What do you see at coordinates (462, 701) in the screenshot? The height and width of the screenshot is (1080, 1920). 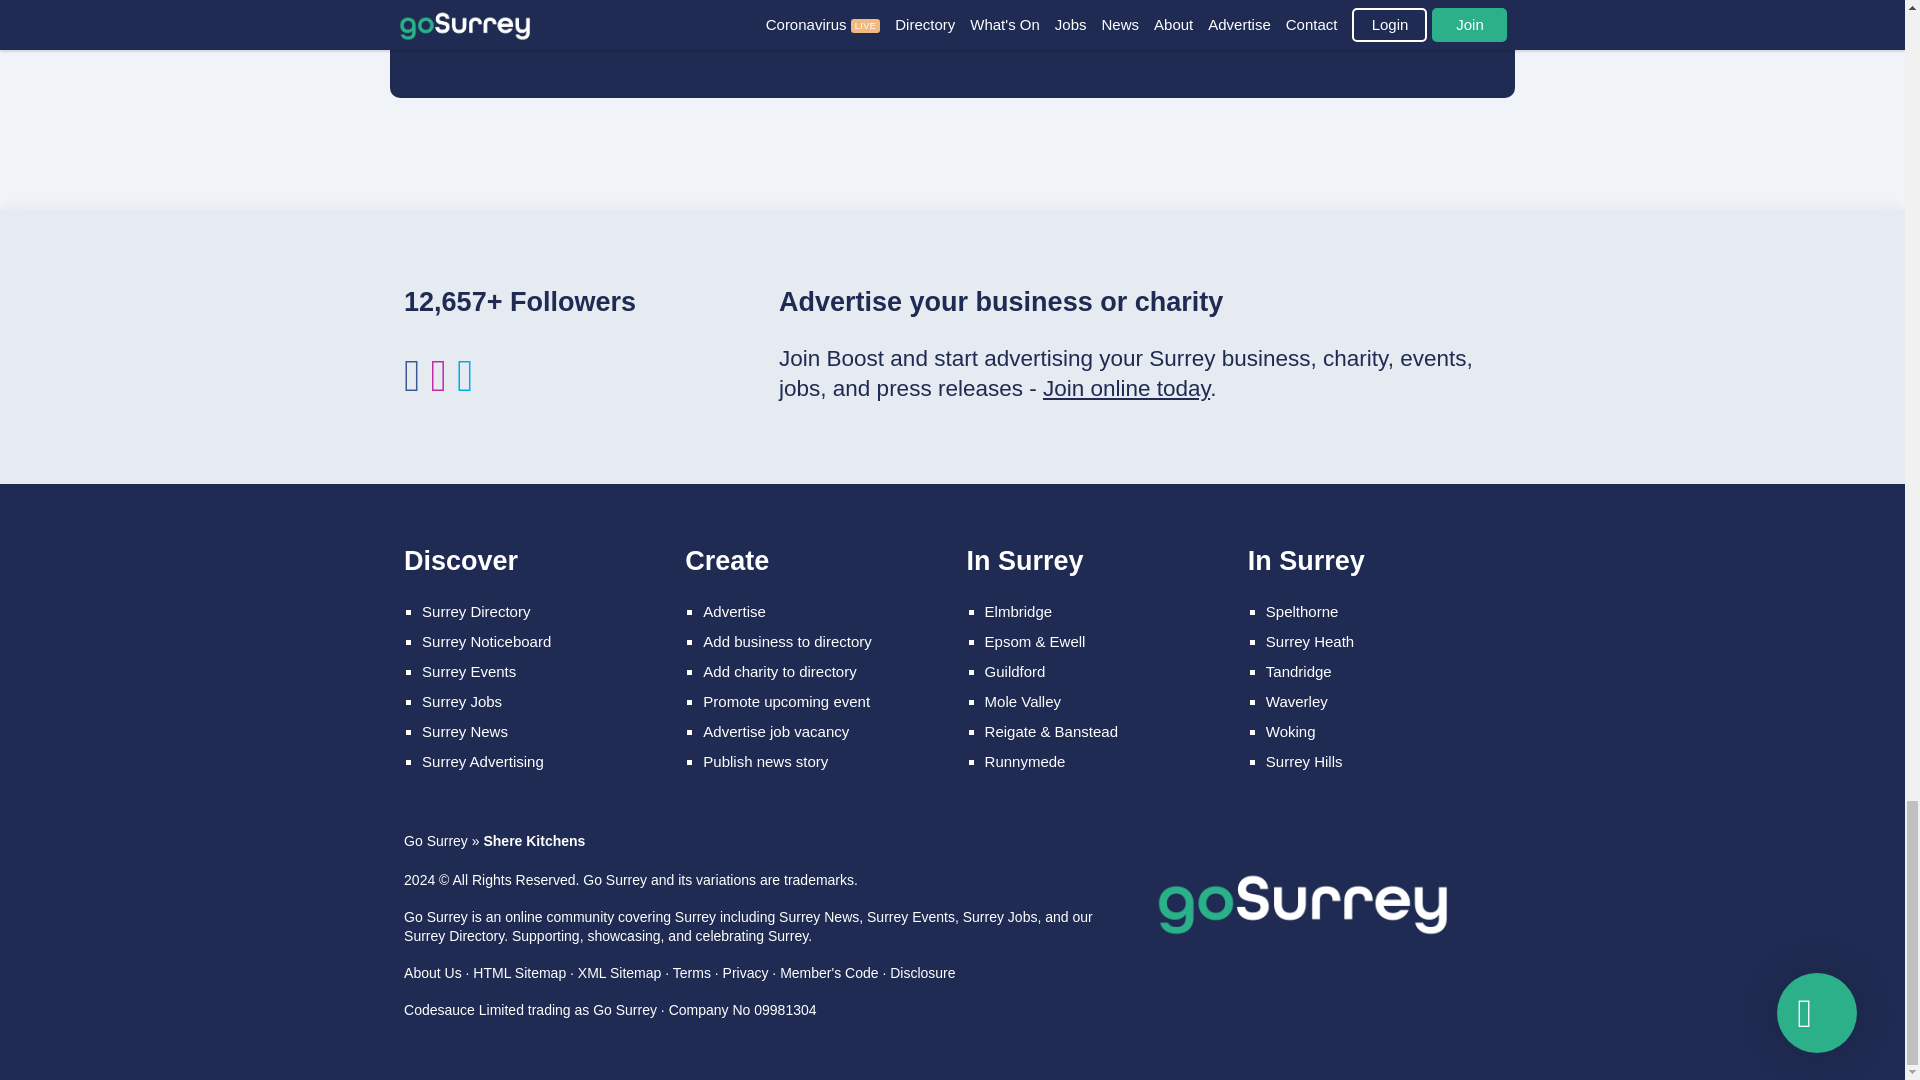 I see `Surrey Jobs` at bounding box center [462, 701].